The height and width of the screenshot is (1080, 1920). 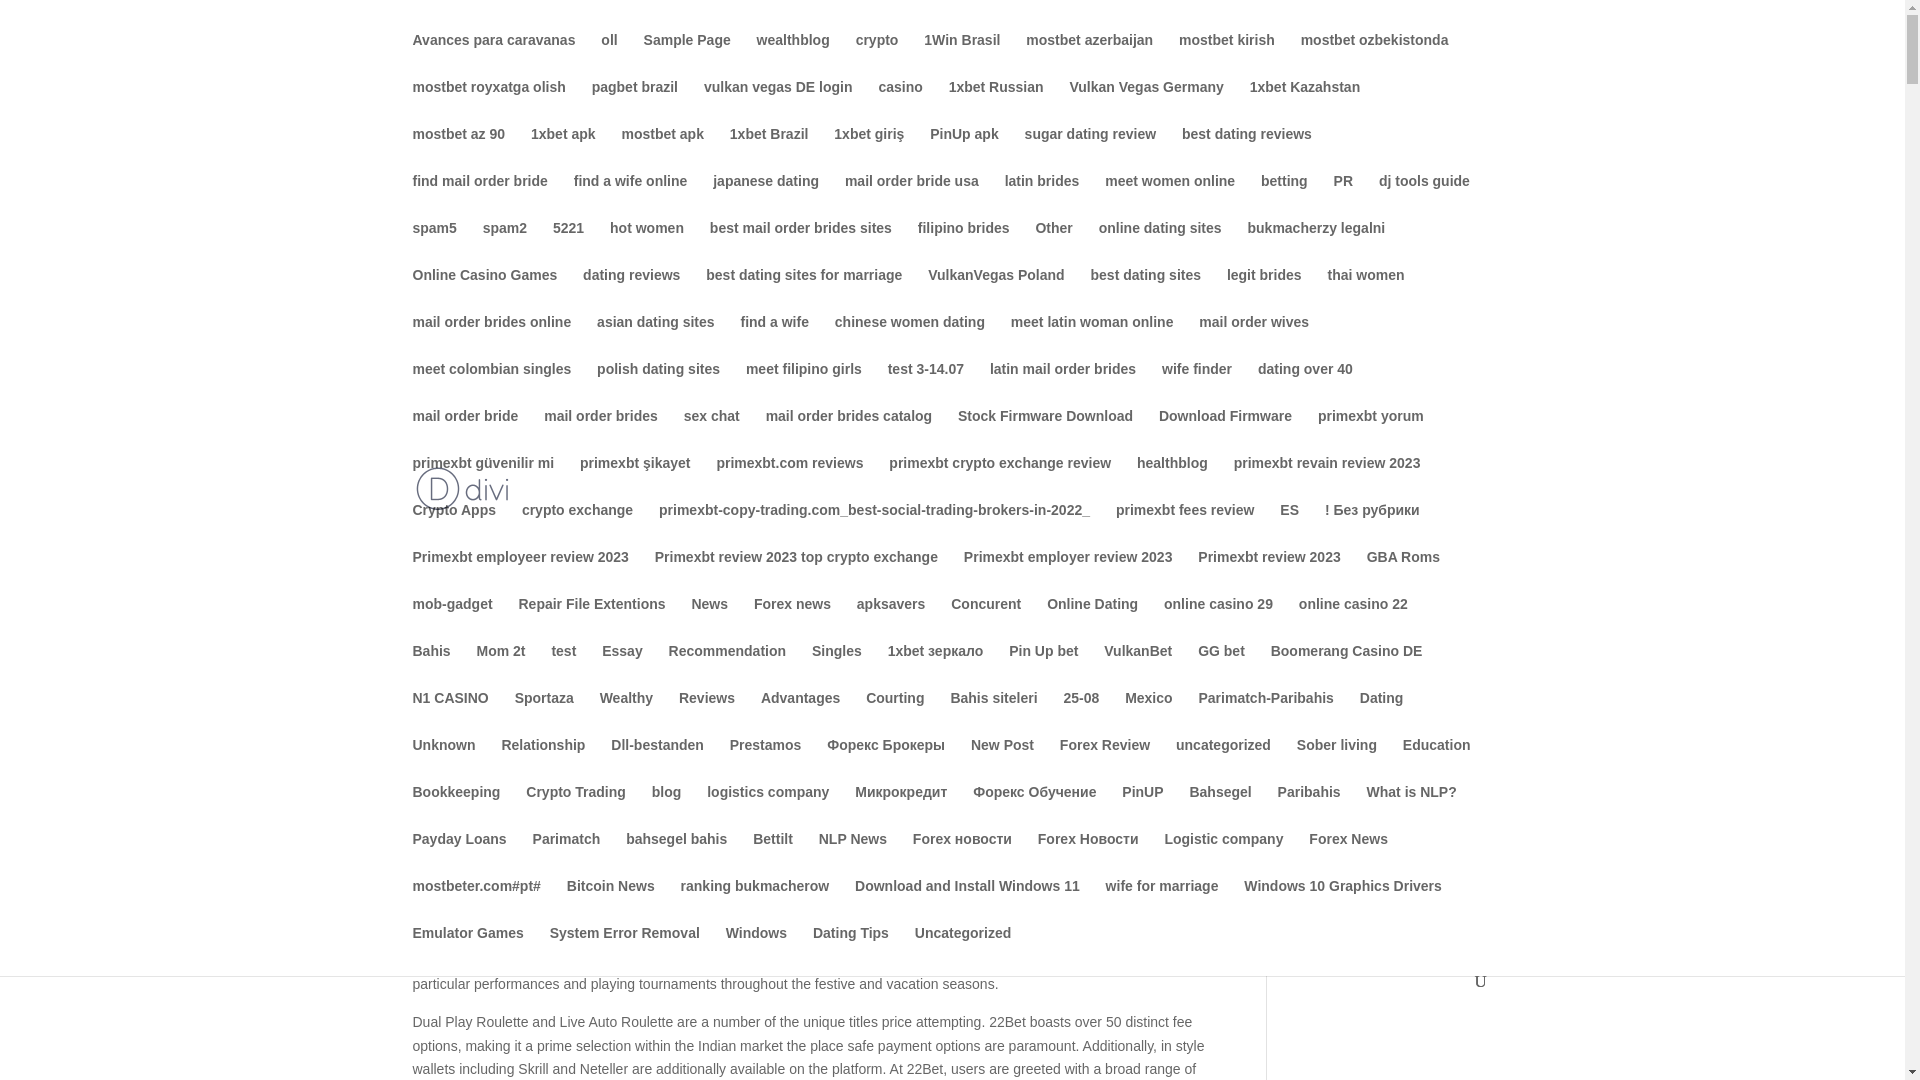 I want to click on casino, so click(x=899, y=103).